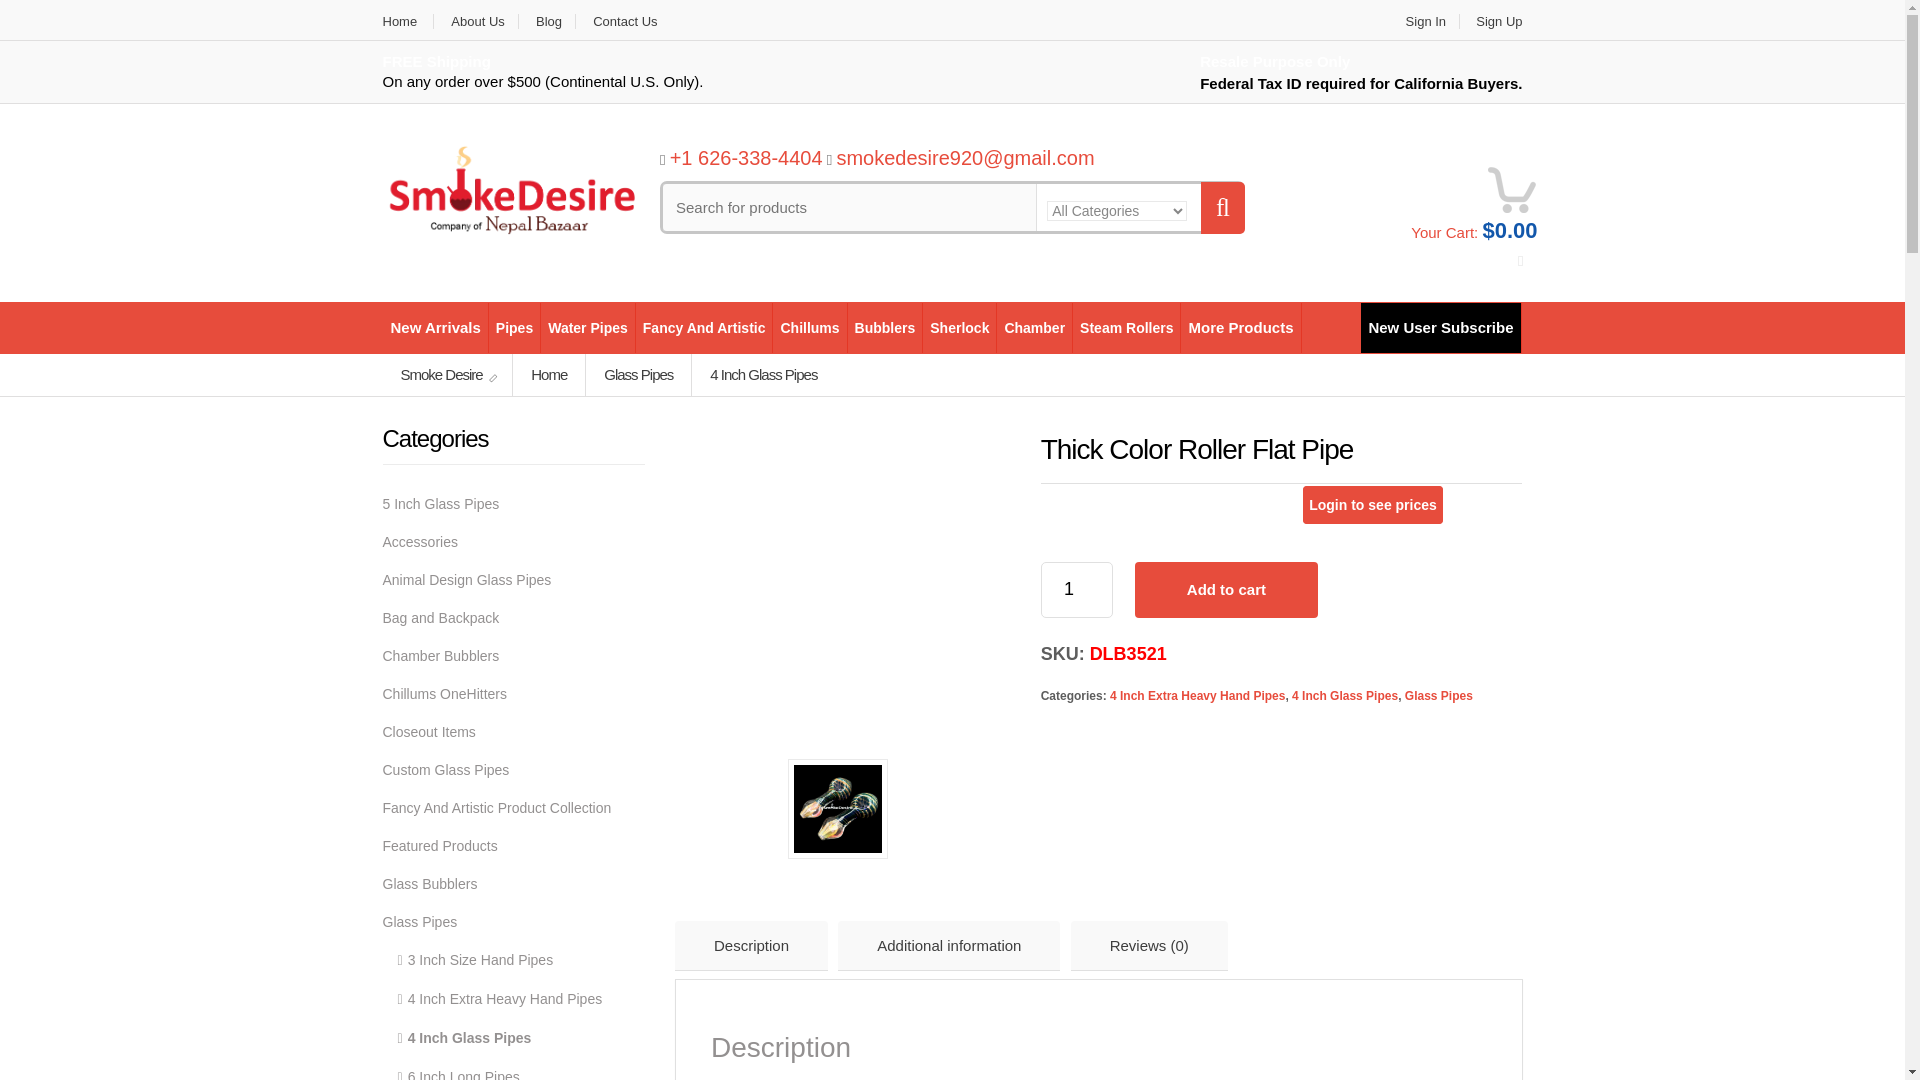 The width and height of the screenshot is (1920, 1080). I want to click on About Us, so click(478, 22).